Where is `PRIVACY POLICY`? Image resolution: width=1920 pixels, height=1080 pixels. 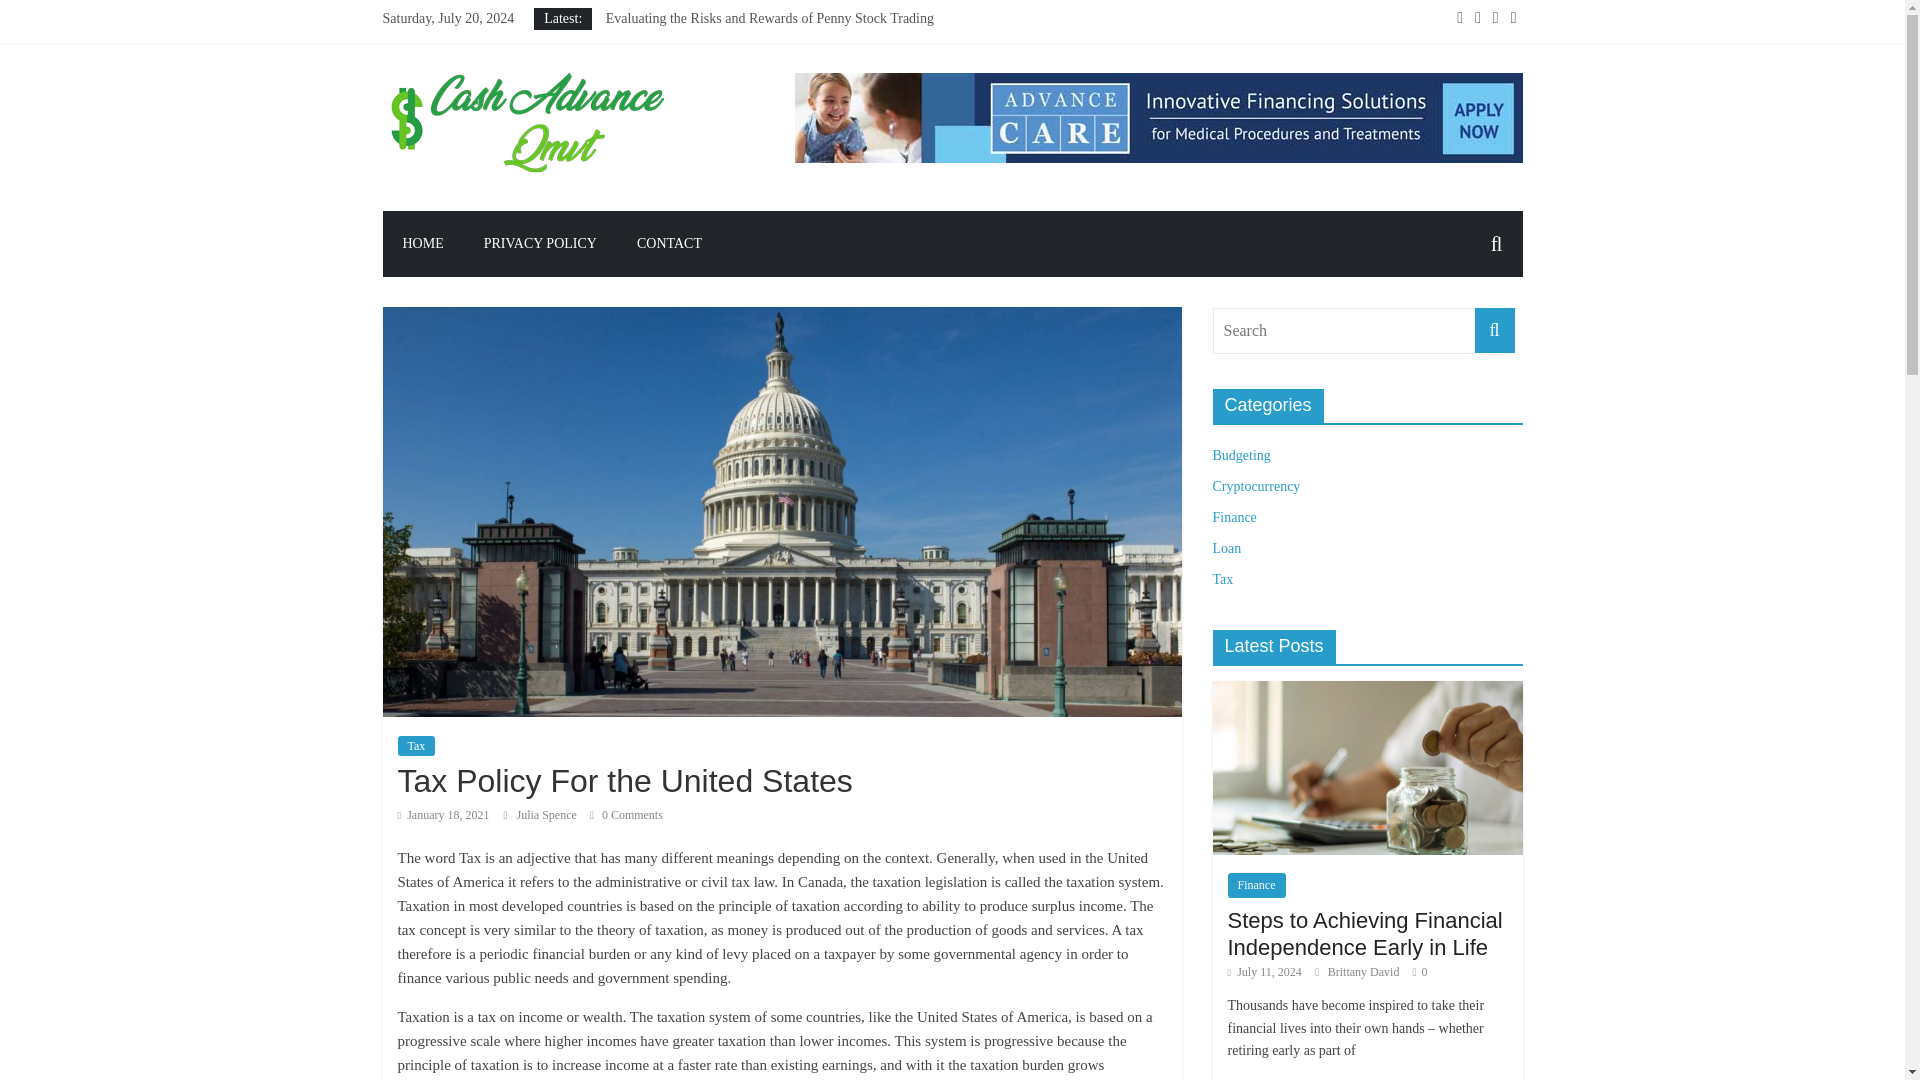 PRIVACY POLICY is located at coordinates (540, 243).